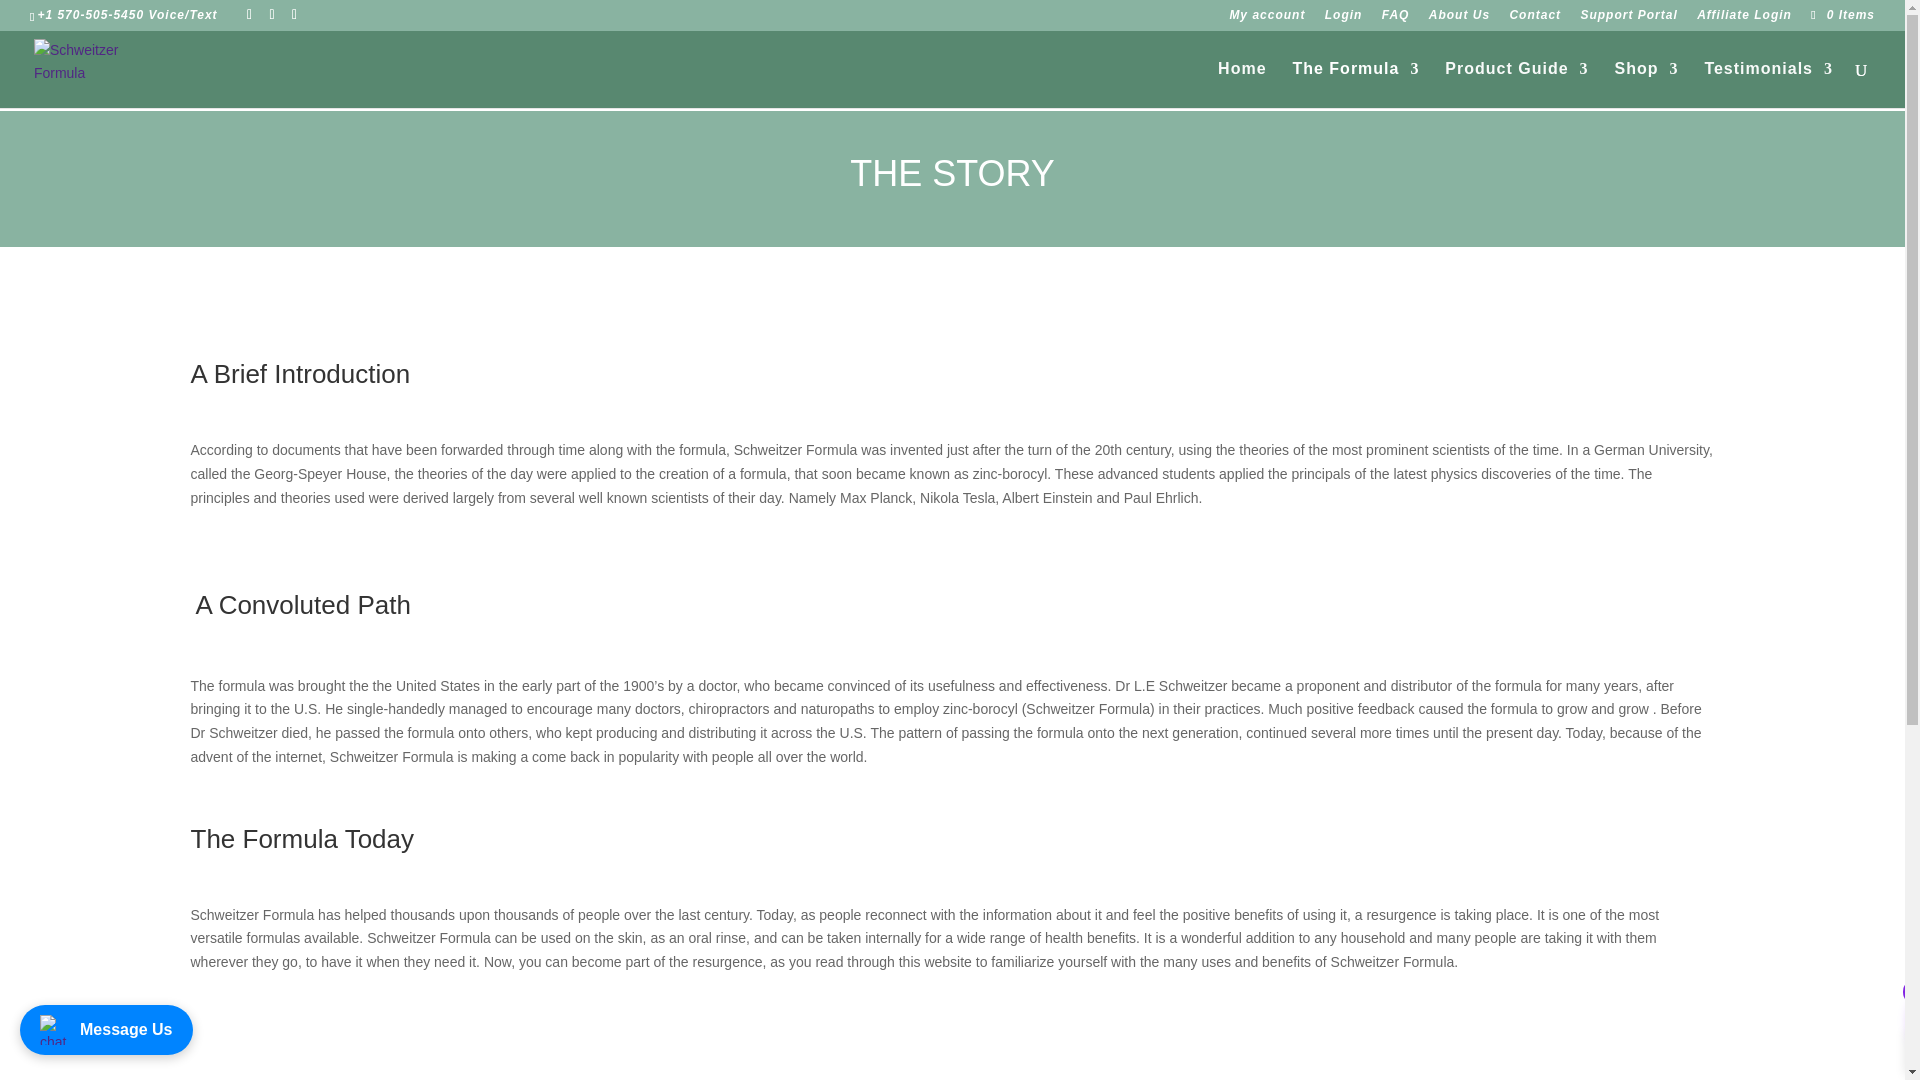  Describe the element at coordinates (1241, 84) in the screenshot. I see `Home` at that location.